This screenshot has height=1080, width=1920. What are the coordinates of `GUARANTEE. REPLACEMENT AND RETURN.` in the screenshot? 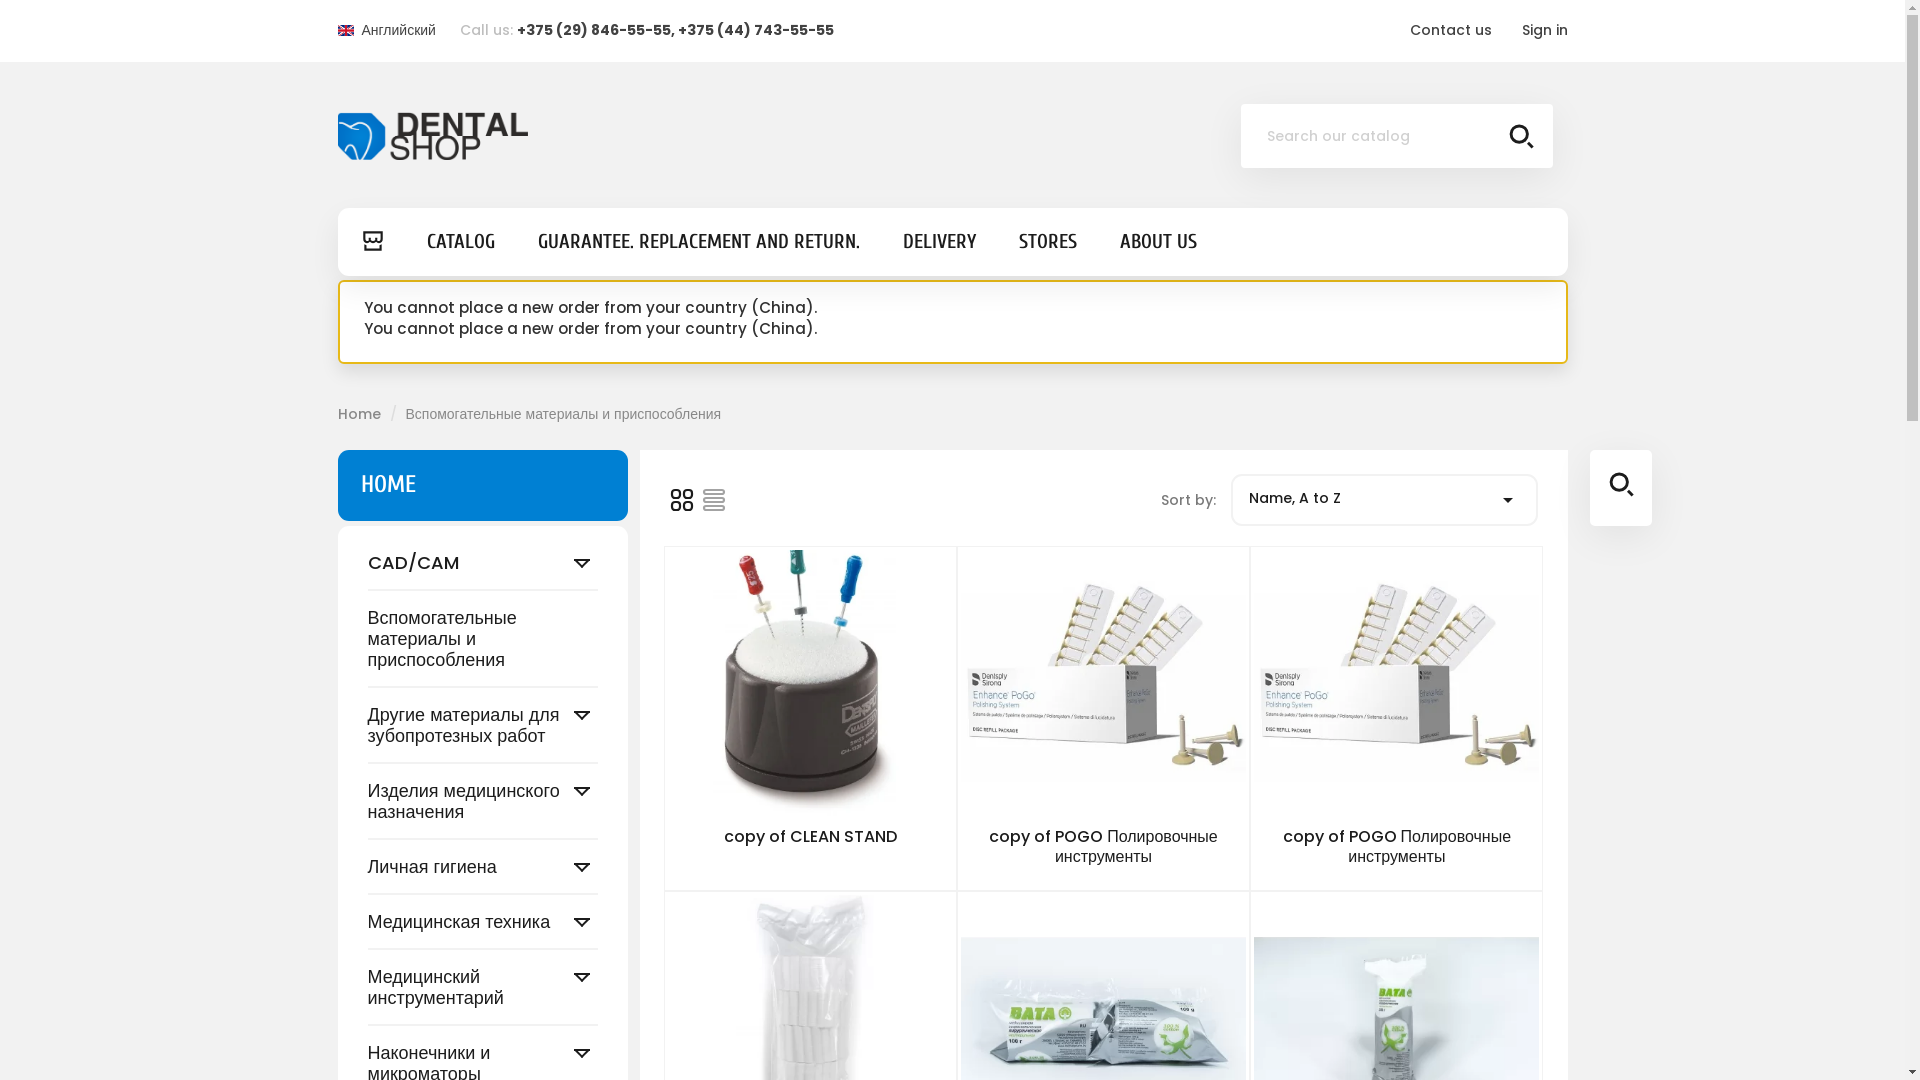 It's located at (699, 242).